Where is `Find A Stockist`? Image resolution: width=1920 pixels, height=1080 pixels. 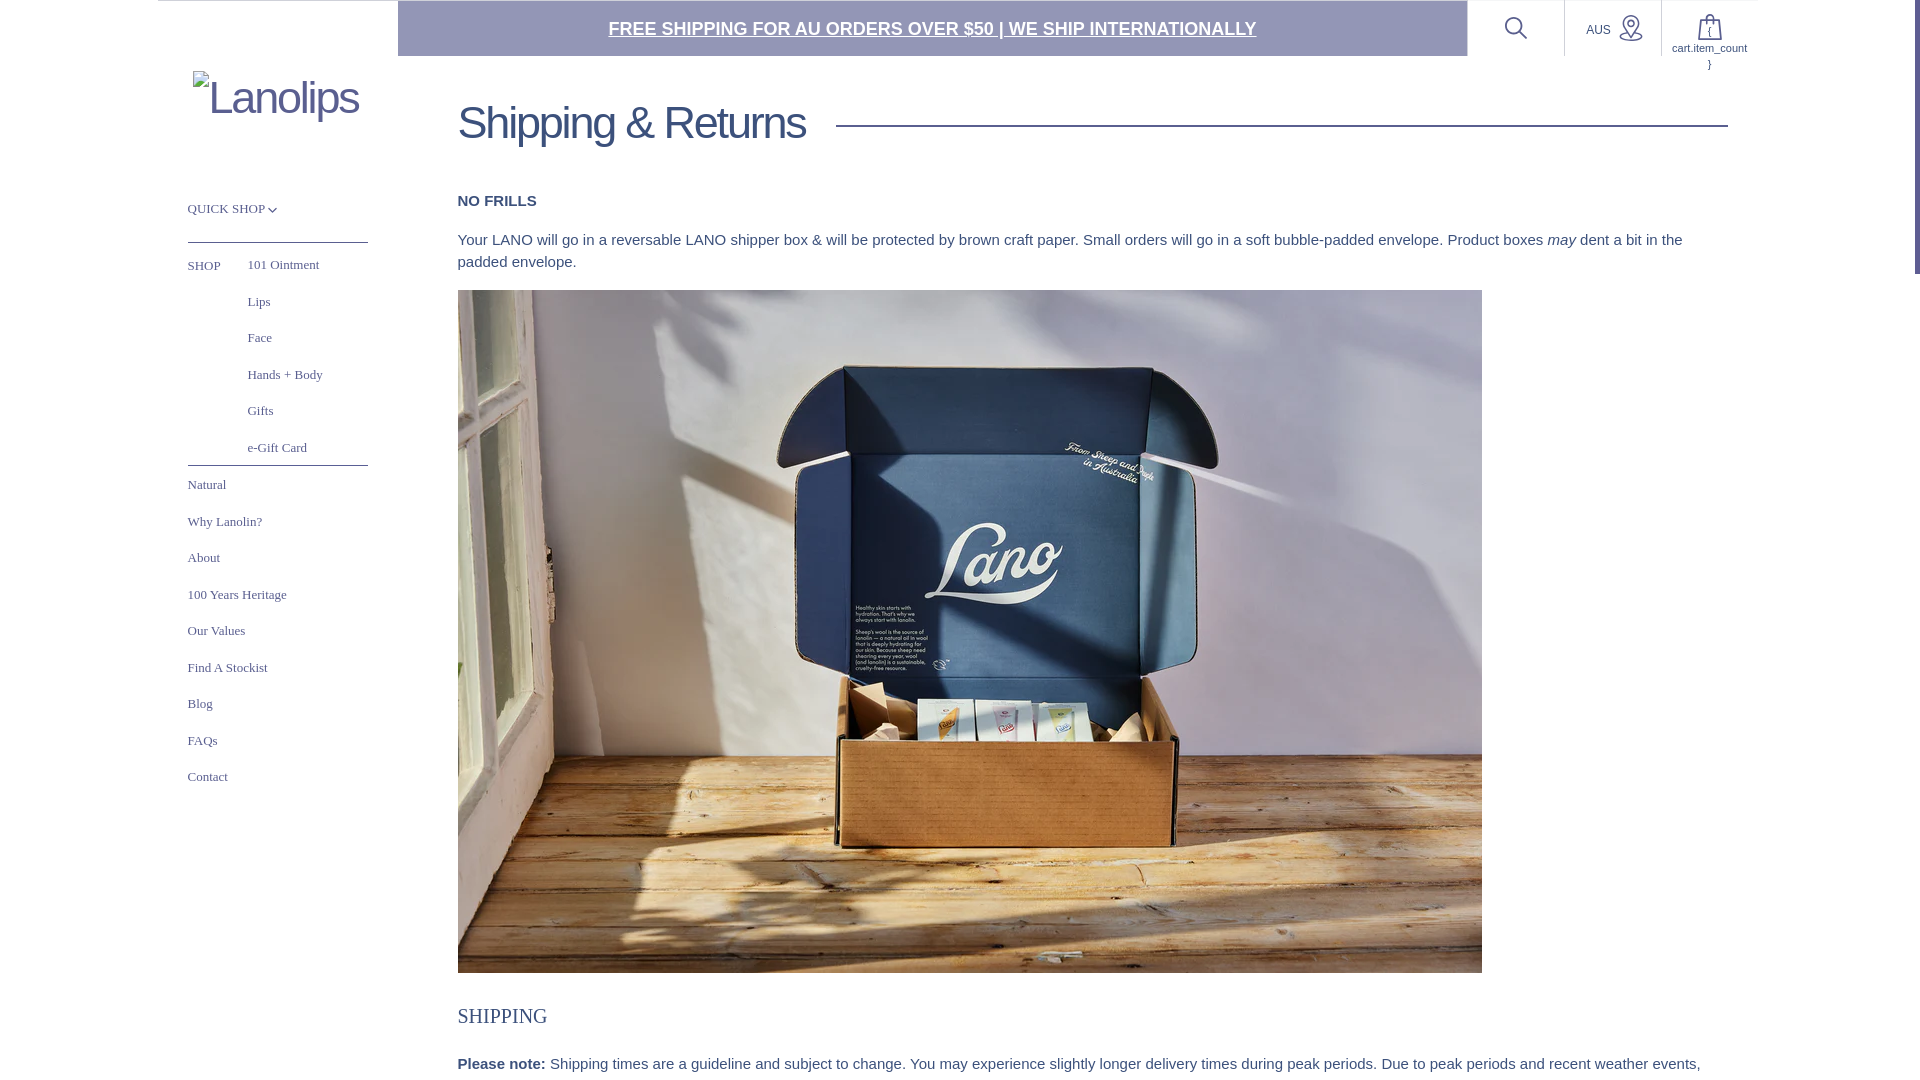 Find A Stockist is located at coordinates (228, 668).